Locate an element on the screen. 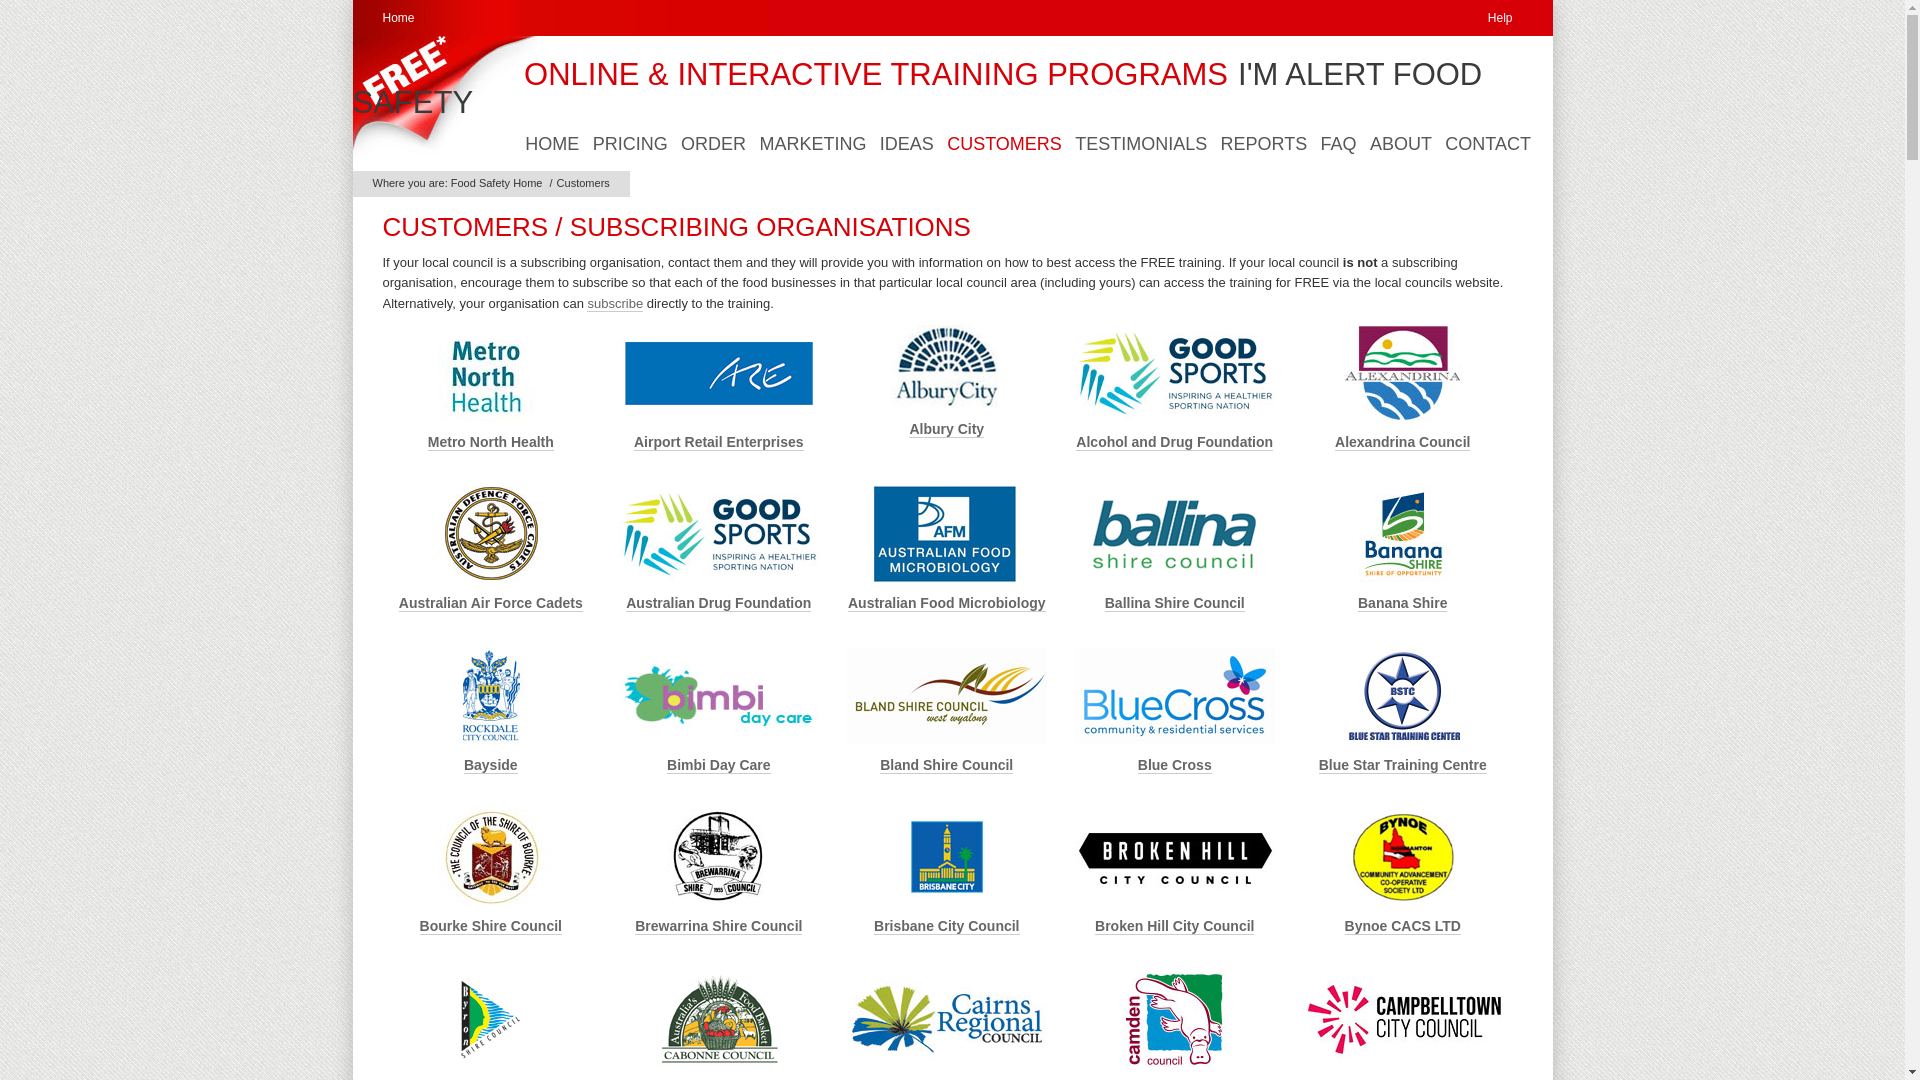  Alcohol and Drug Foundation is located at coordinates (1174, 442).